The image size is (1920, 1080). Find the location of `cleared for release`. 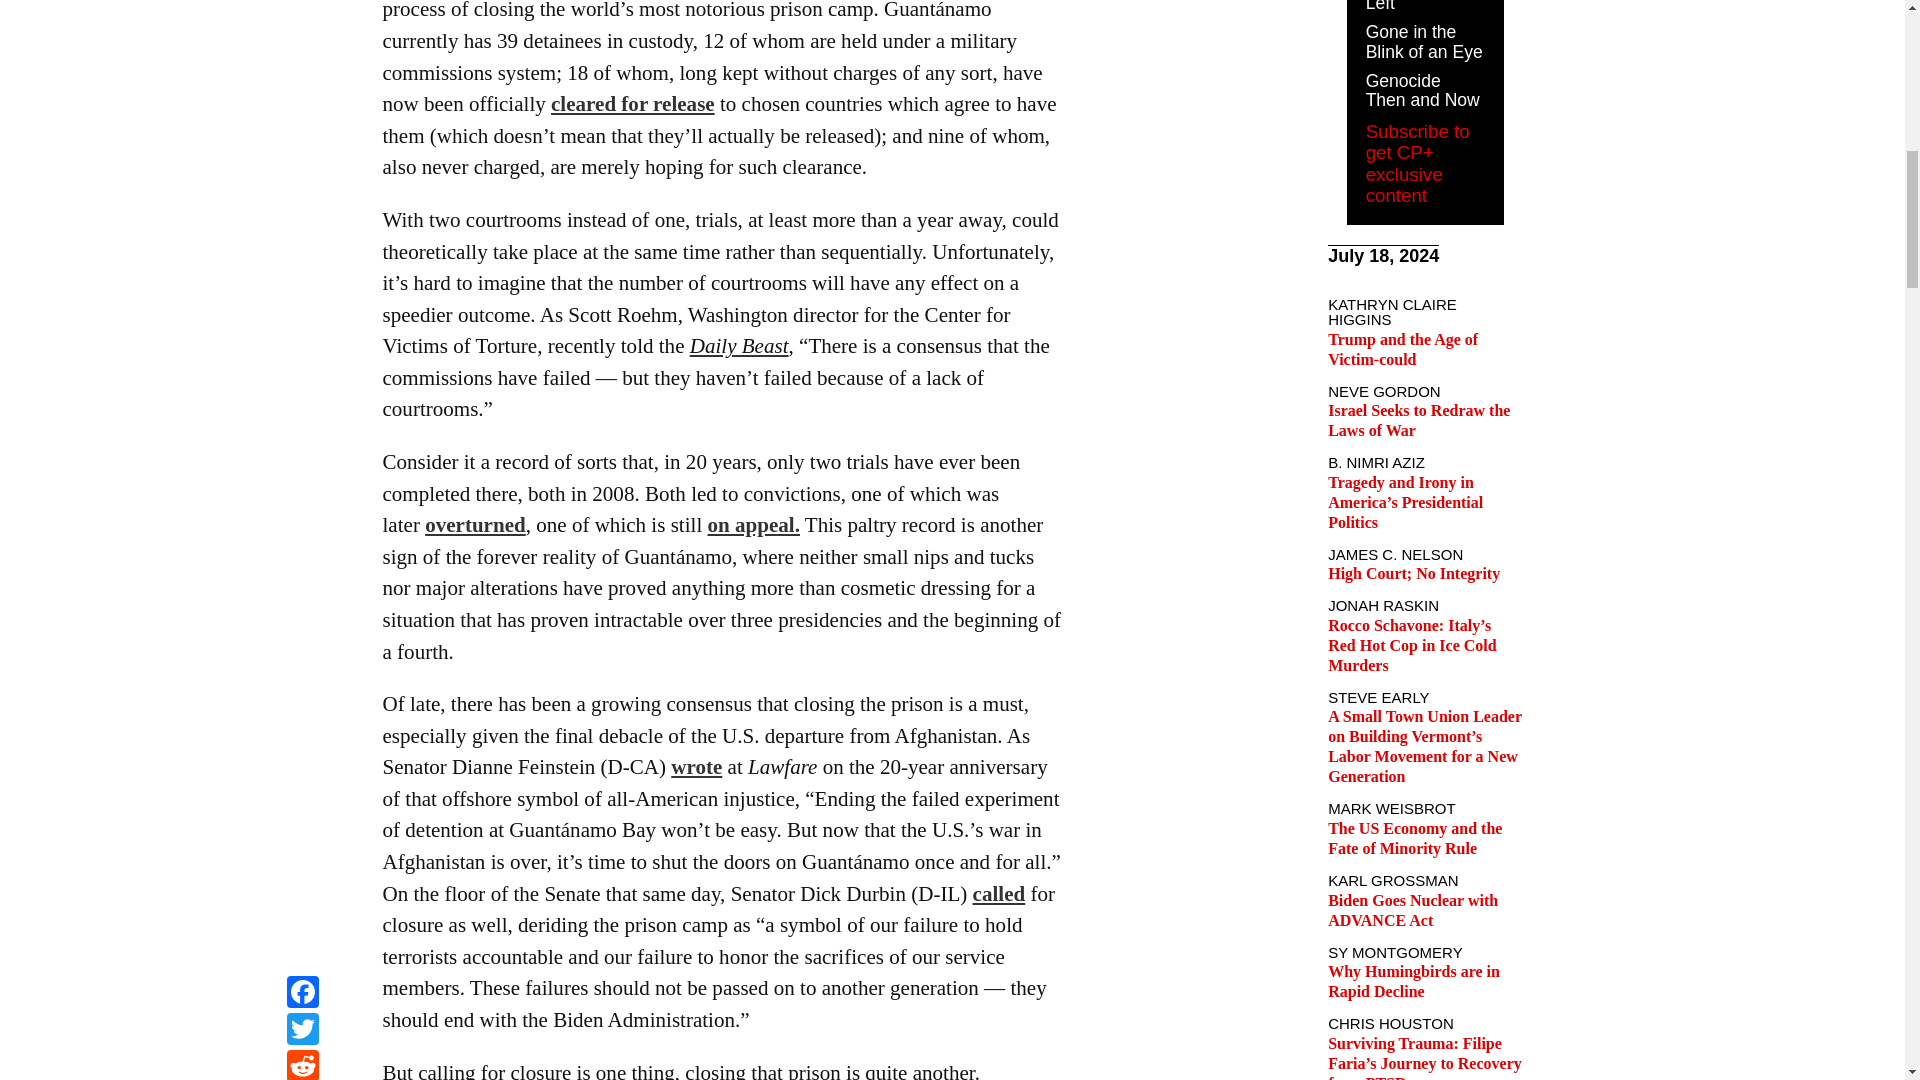

cleared for release is located at coordinates (632, 103).